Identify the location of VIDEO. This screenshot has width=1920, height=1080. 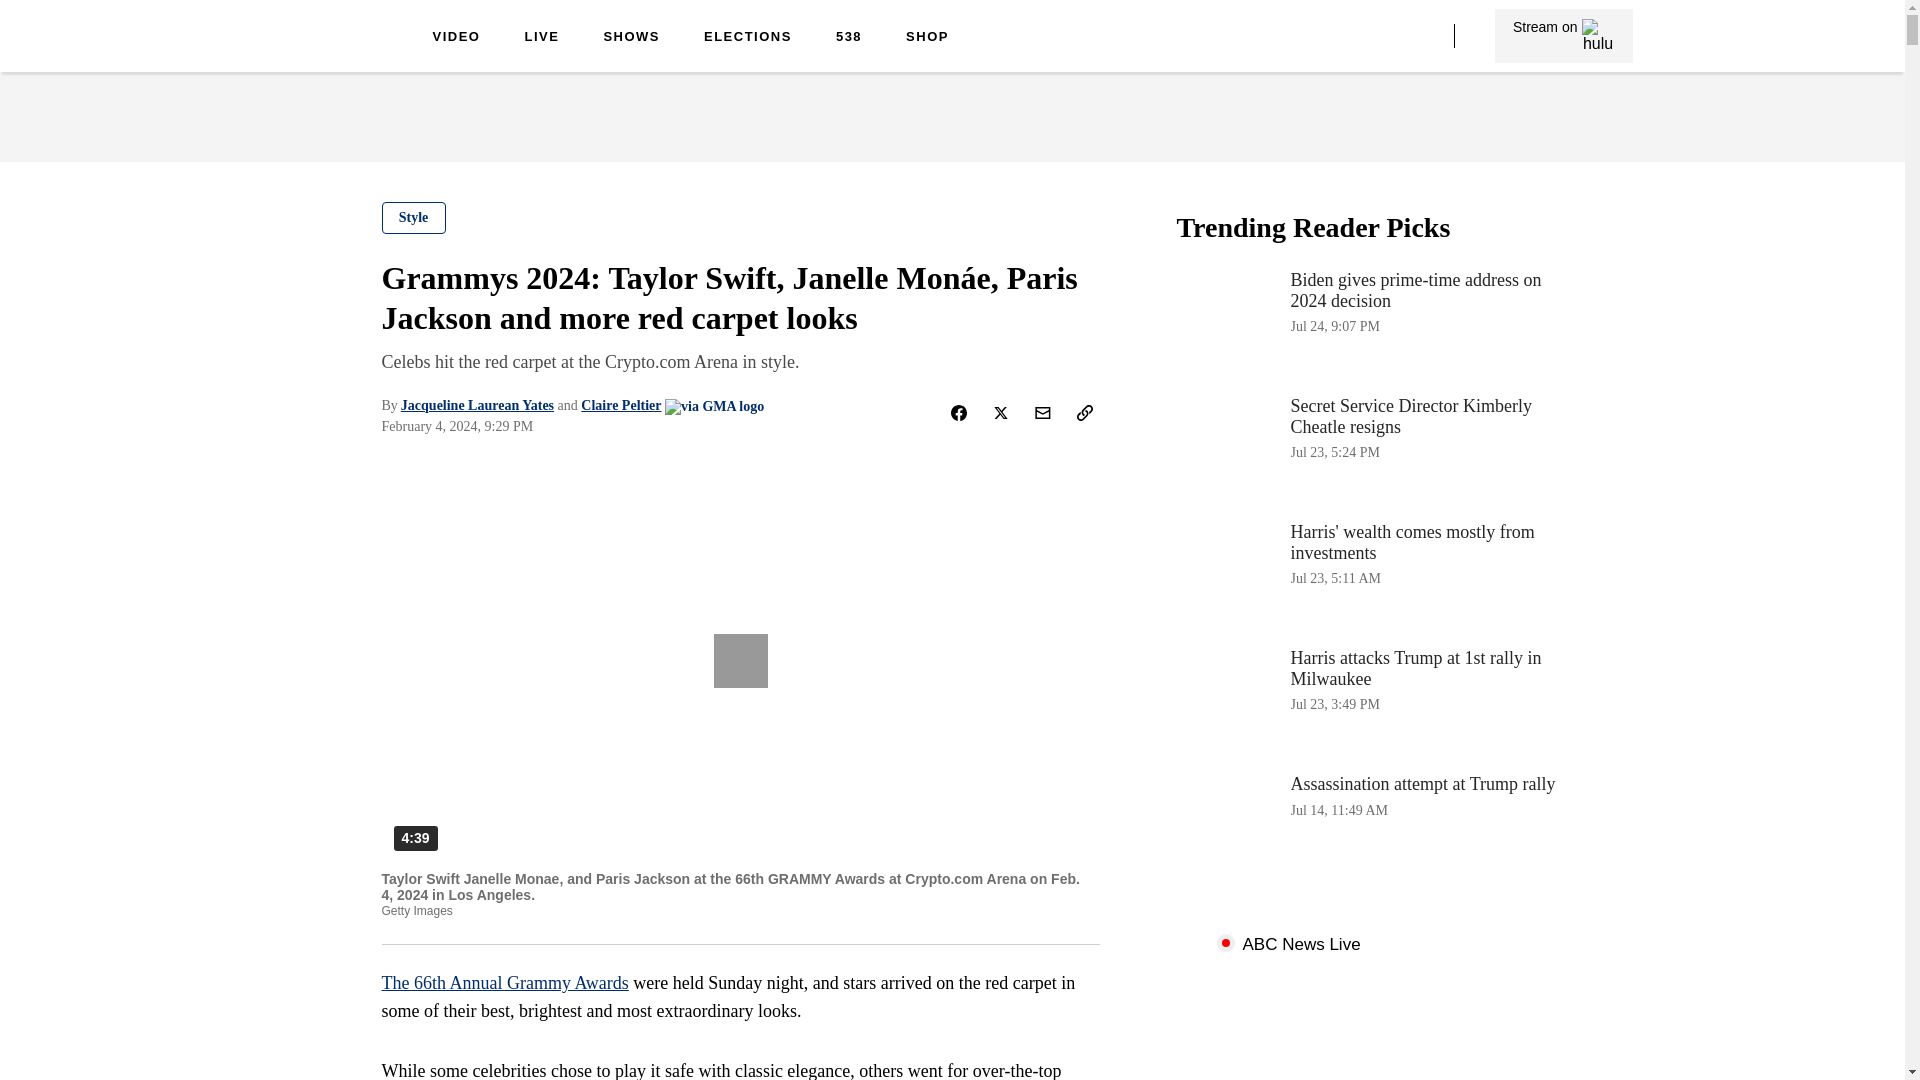
(1563, 36).